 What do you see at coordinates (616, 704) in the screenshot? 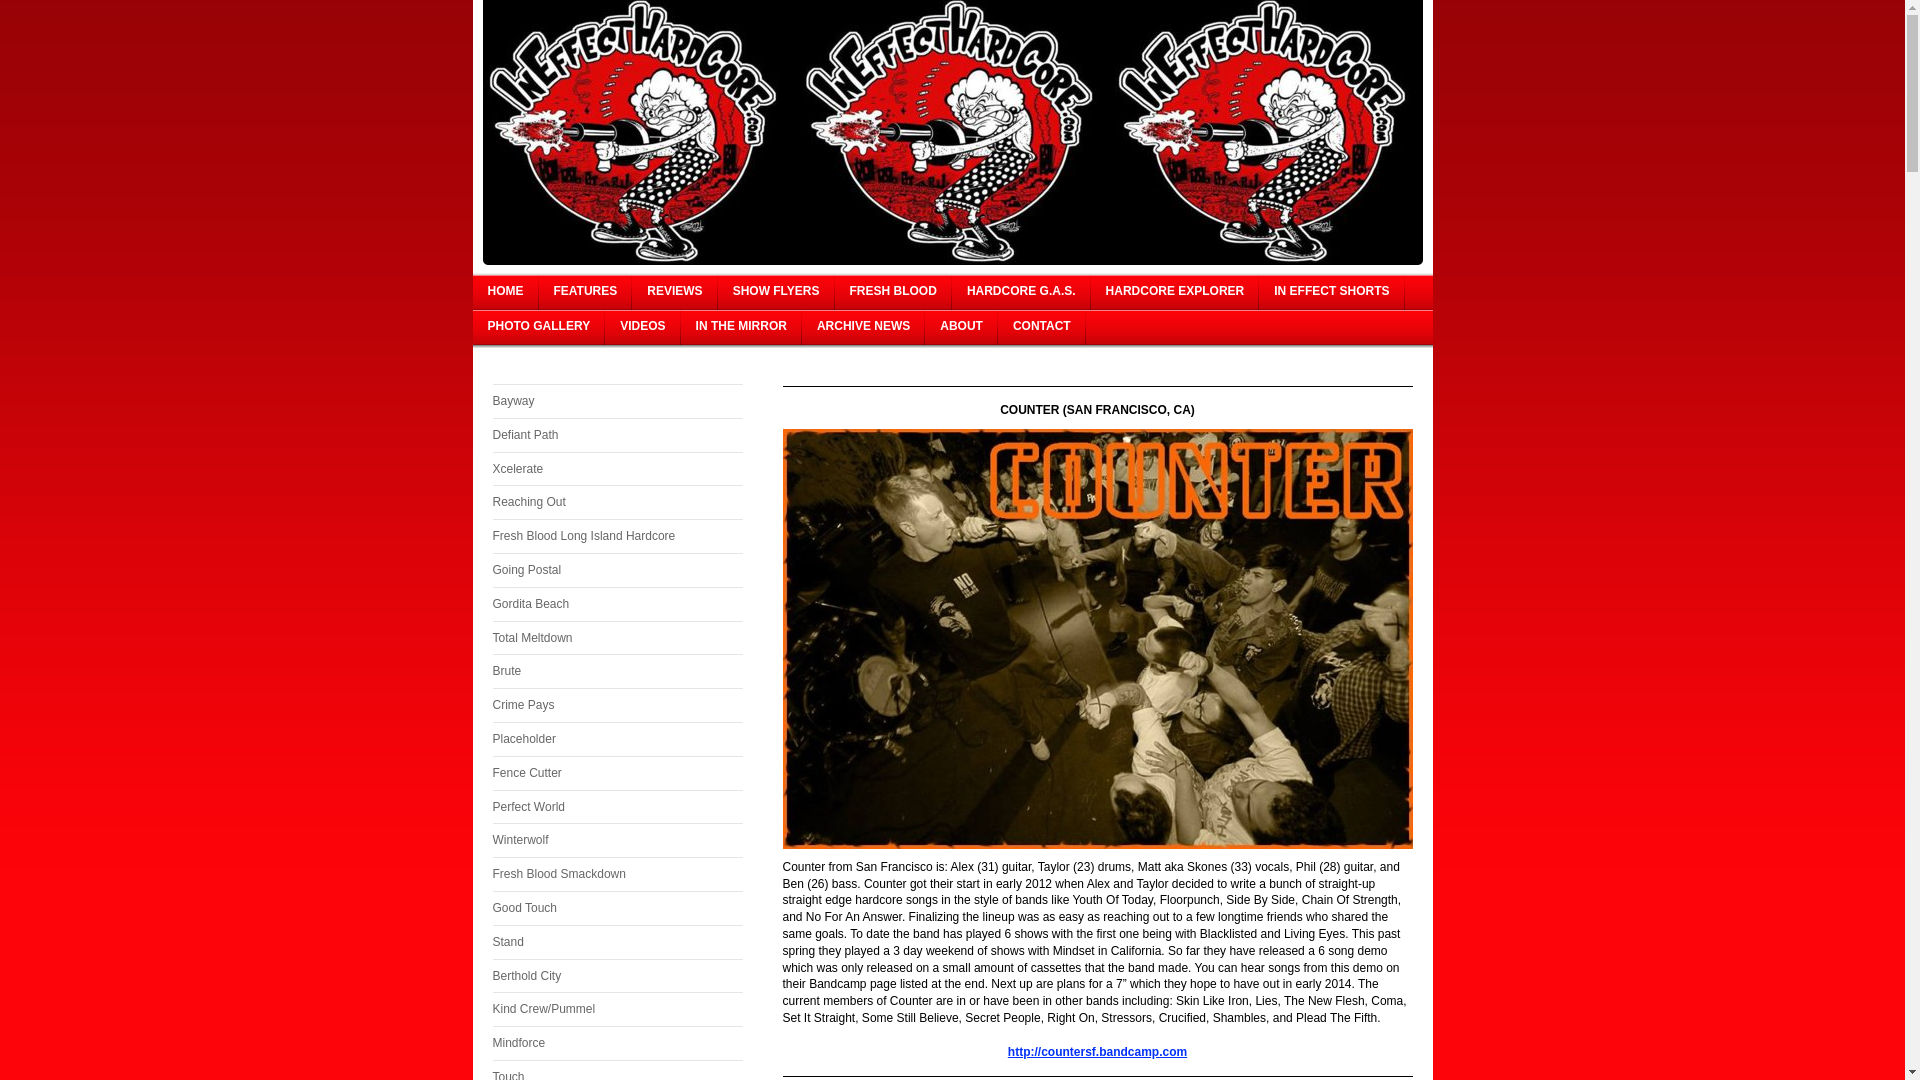
I see `Crime Pays` at bounding box center [616, 704].